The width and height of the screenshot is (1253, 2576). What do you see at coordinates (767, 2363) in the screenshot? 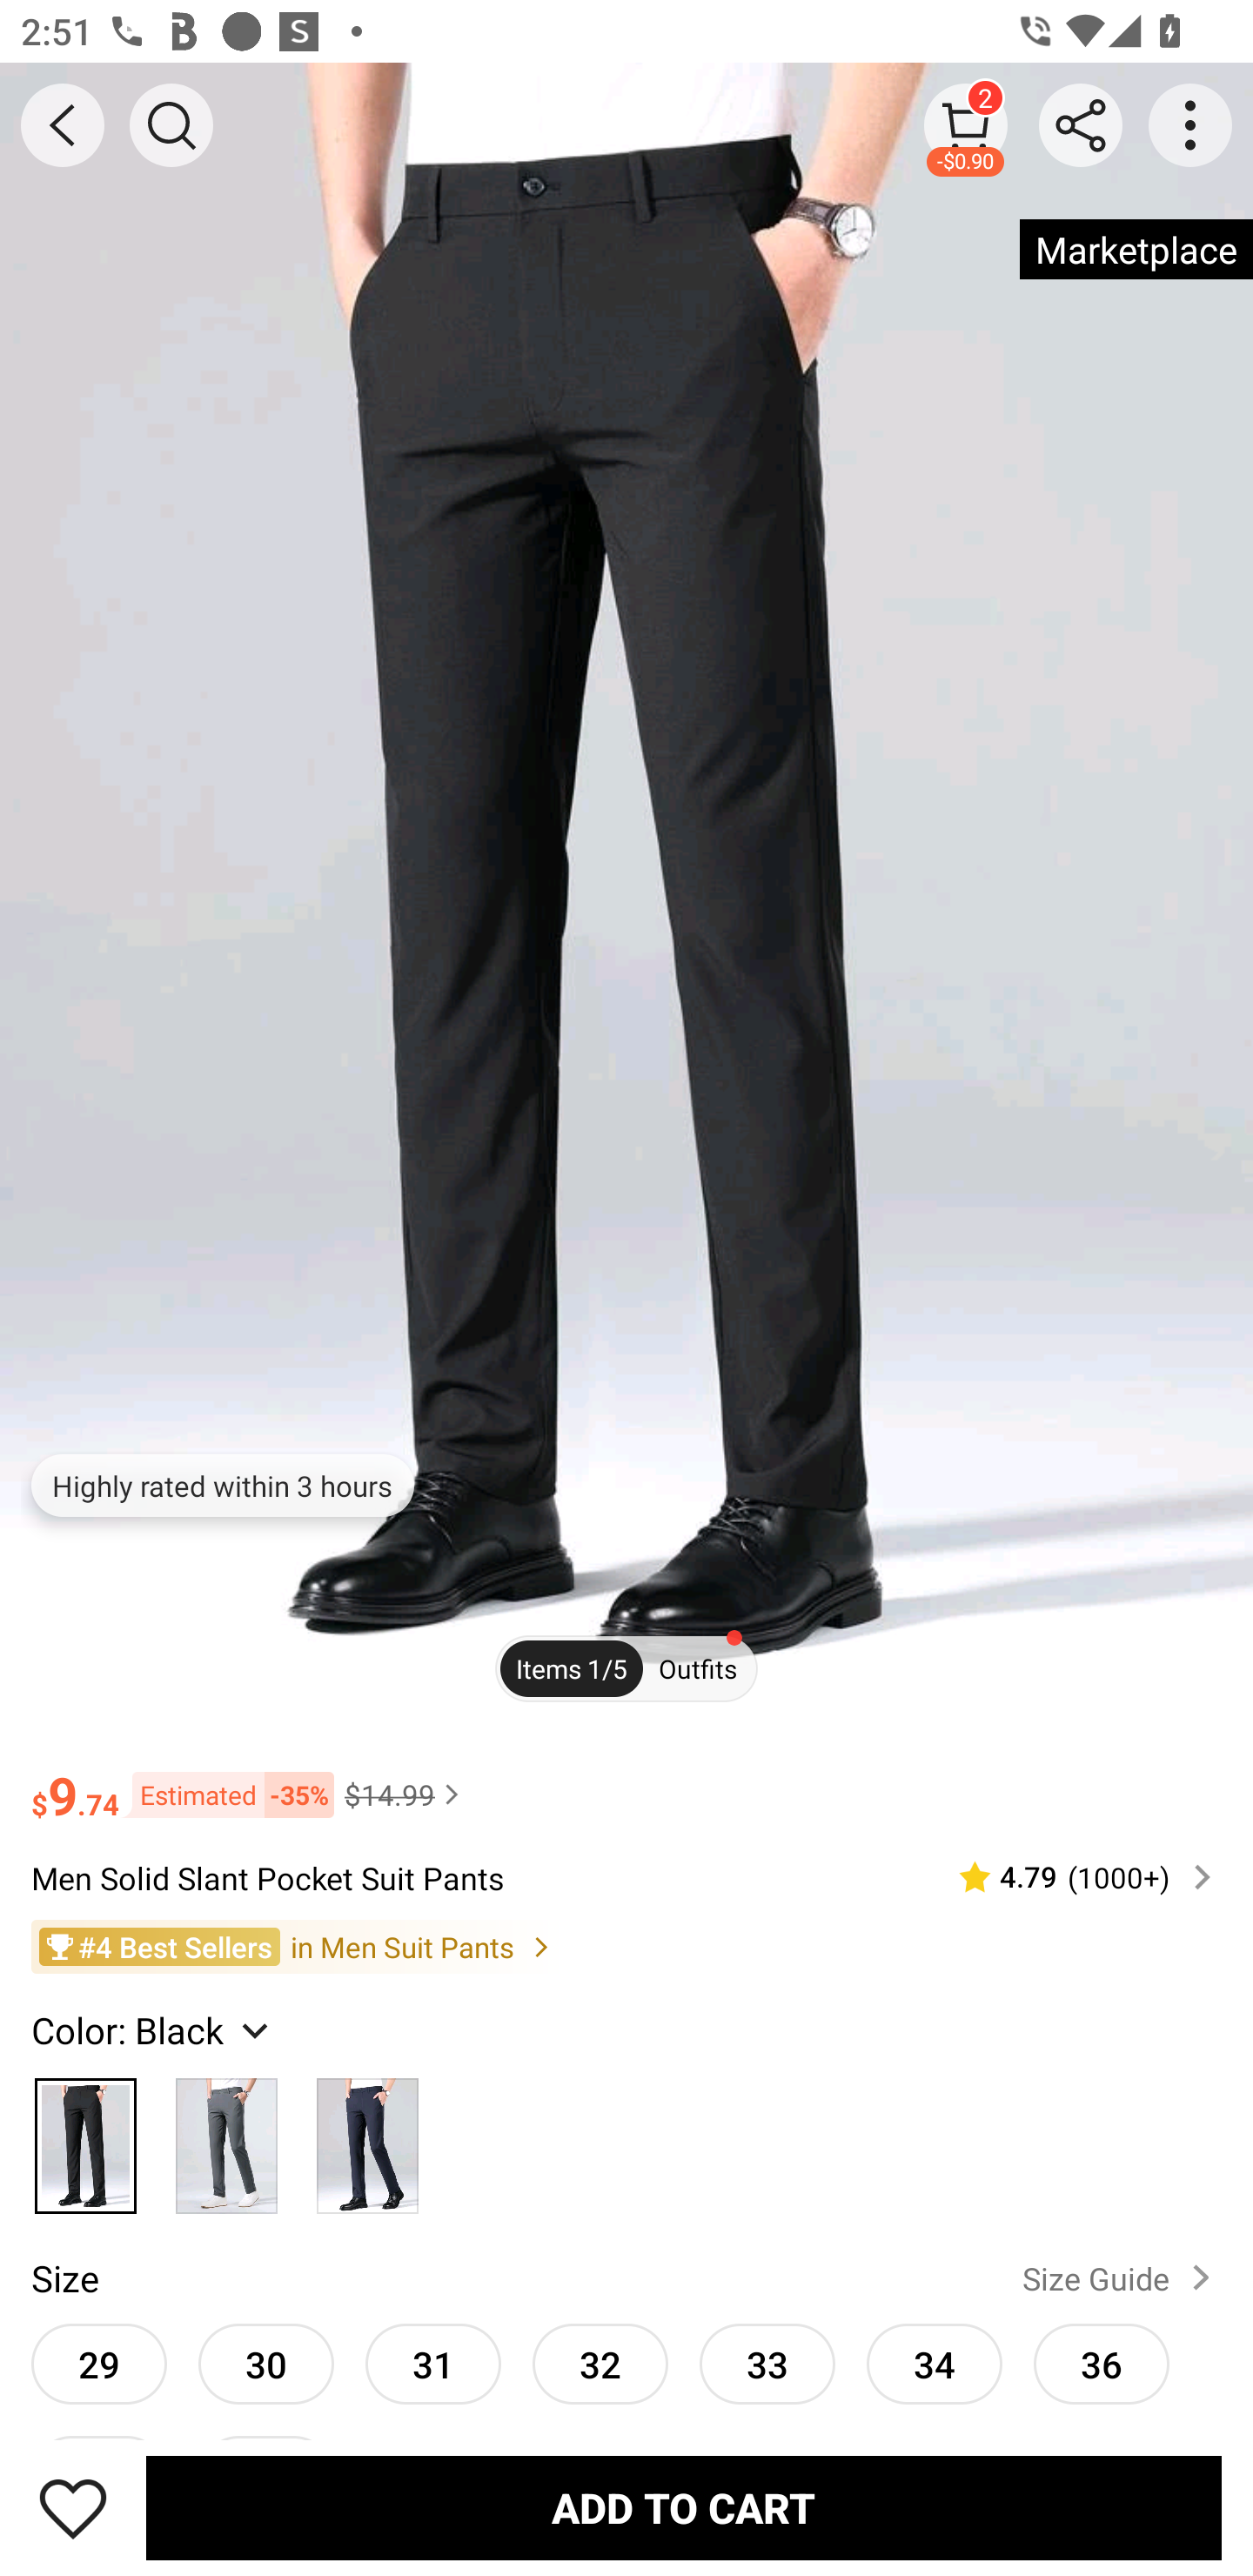
I see `33 33unselected option` at bounding box center [767, 2363].